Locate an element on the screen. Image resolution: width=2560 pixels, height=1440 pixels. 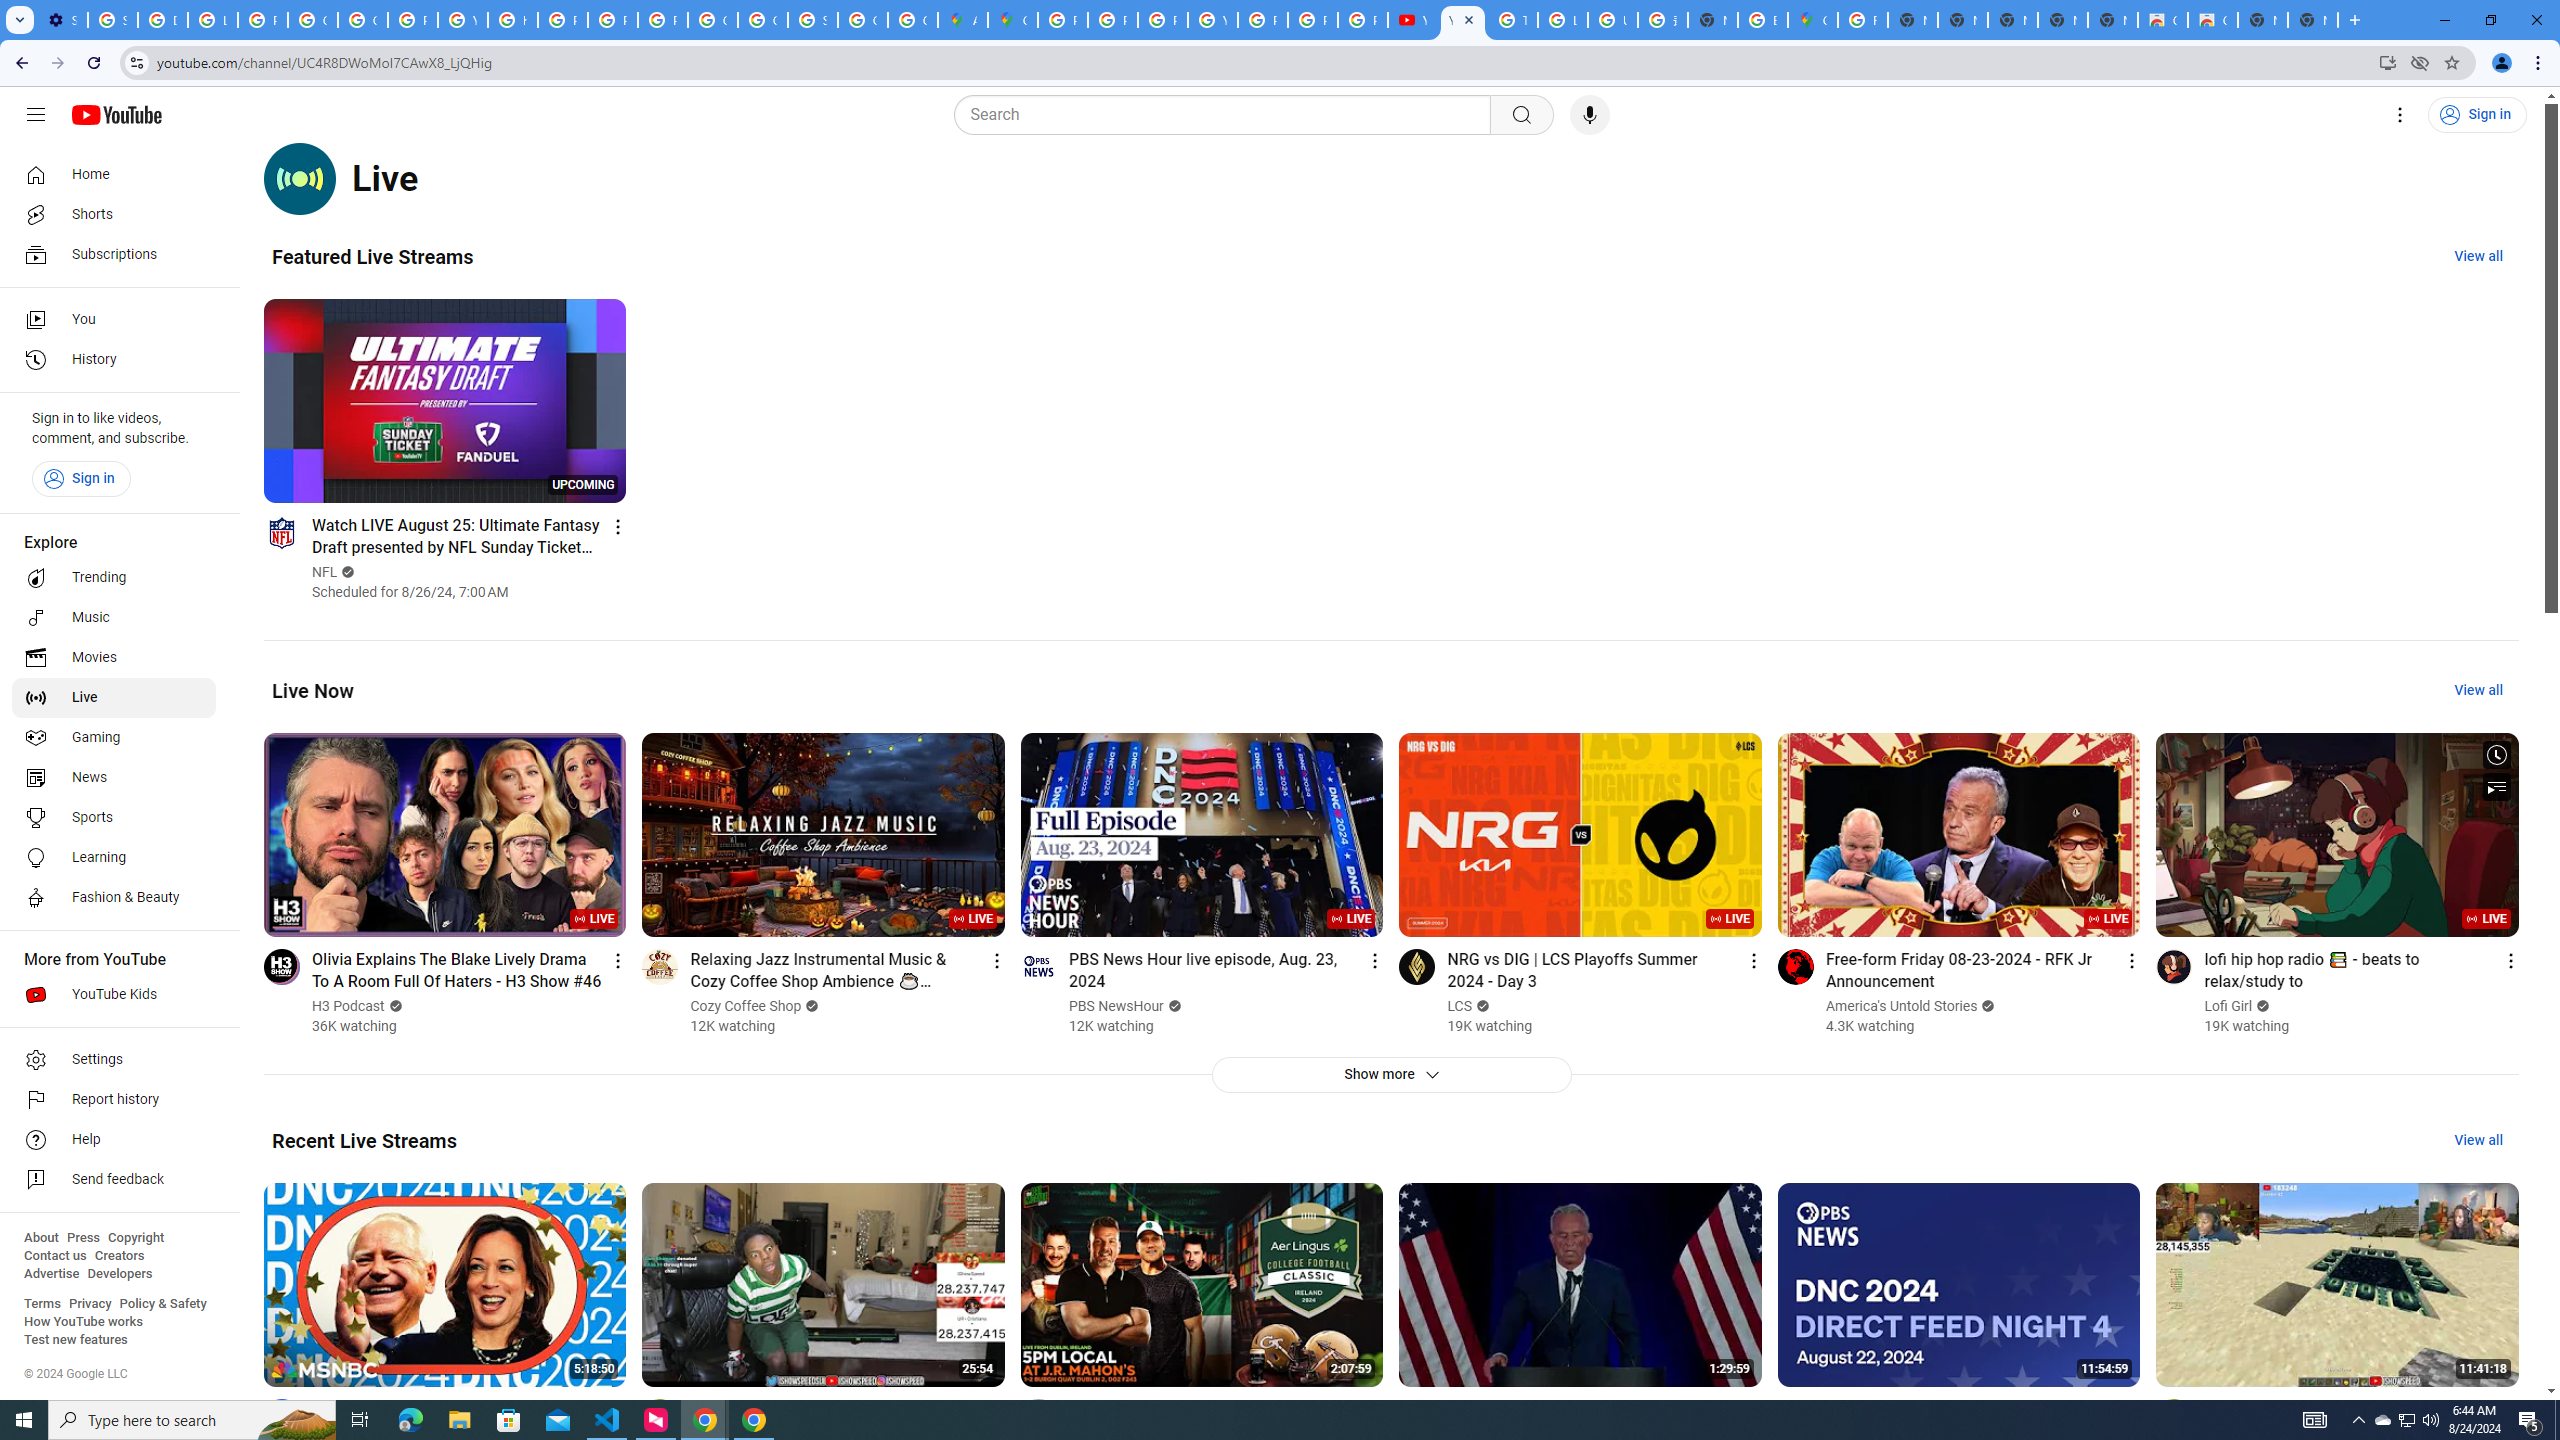
Trending is located at coordinates (114, 578).